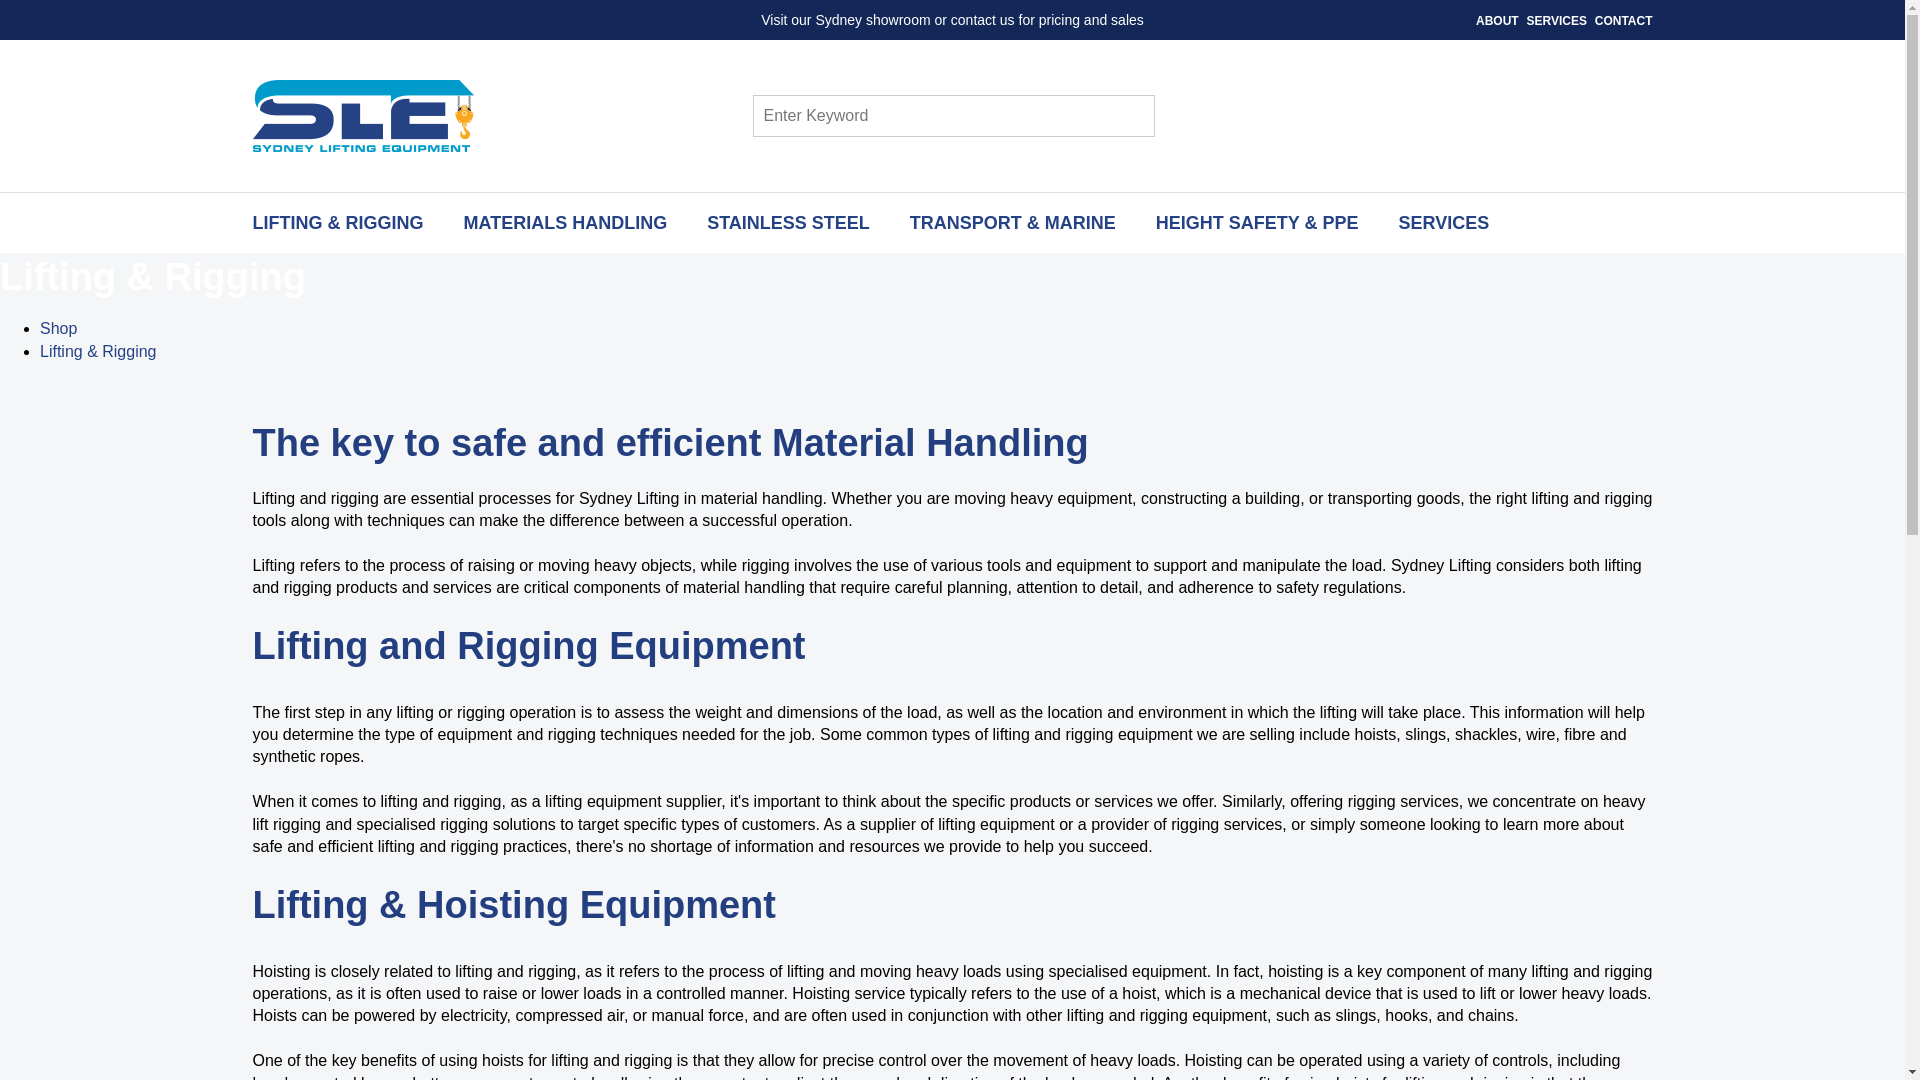 Image resolution: width=1920 pixels, height=1080 pixels. I want to click on CONTACT, so click(1624, 21).